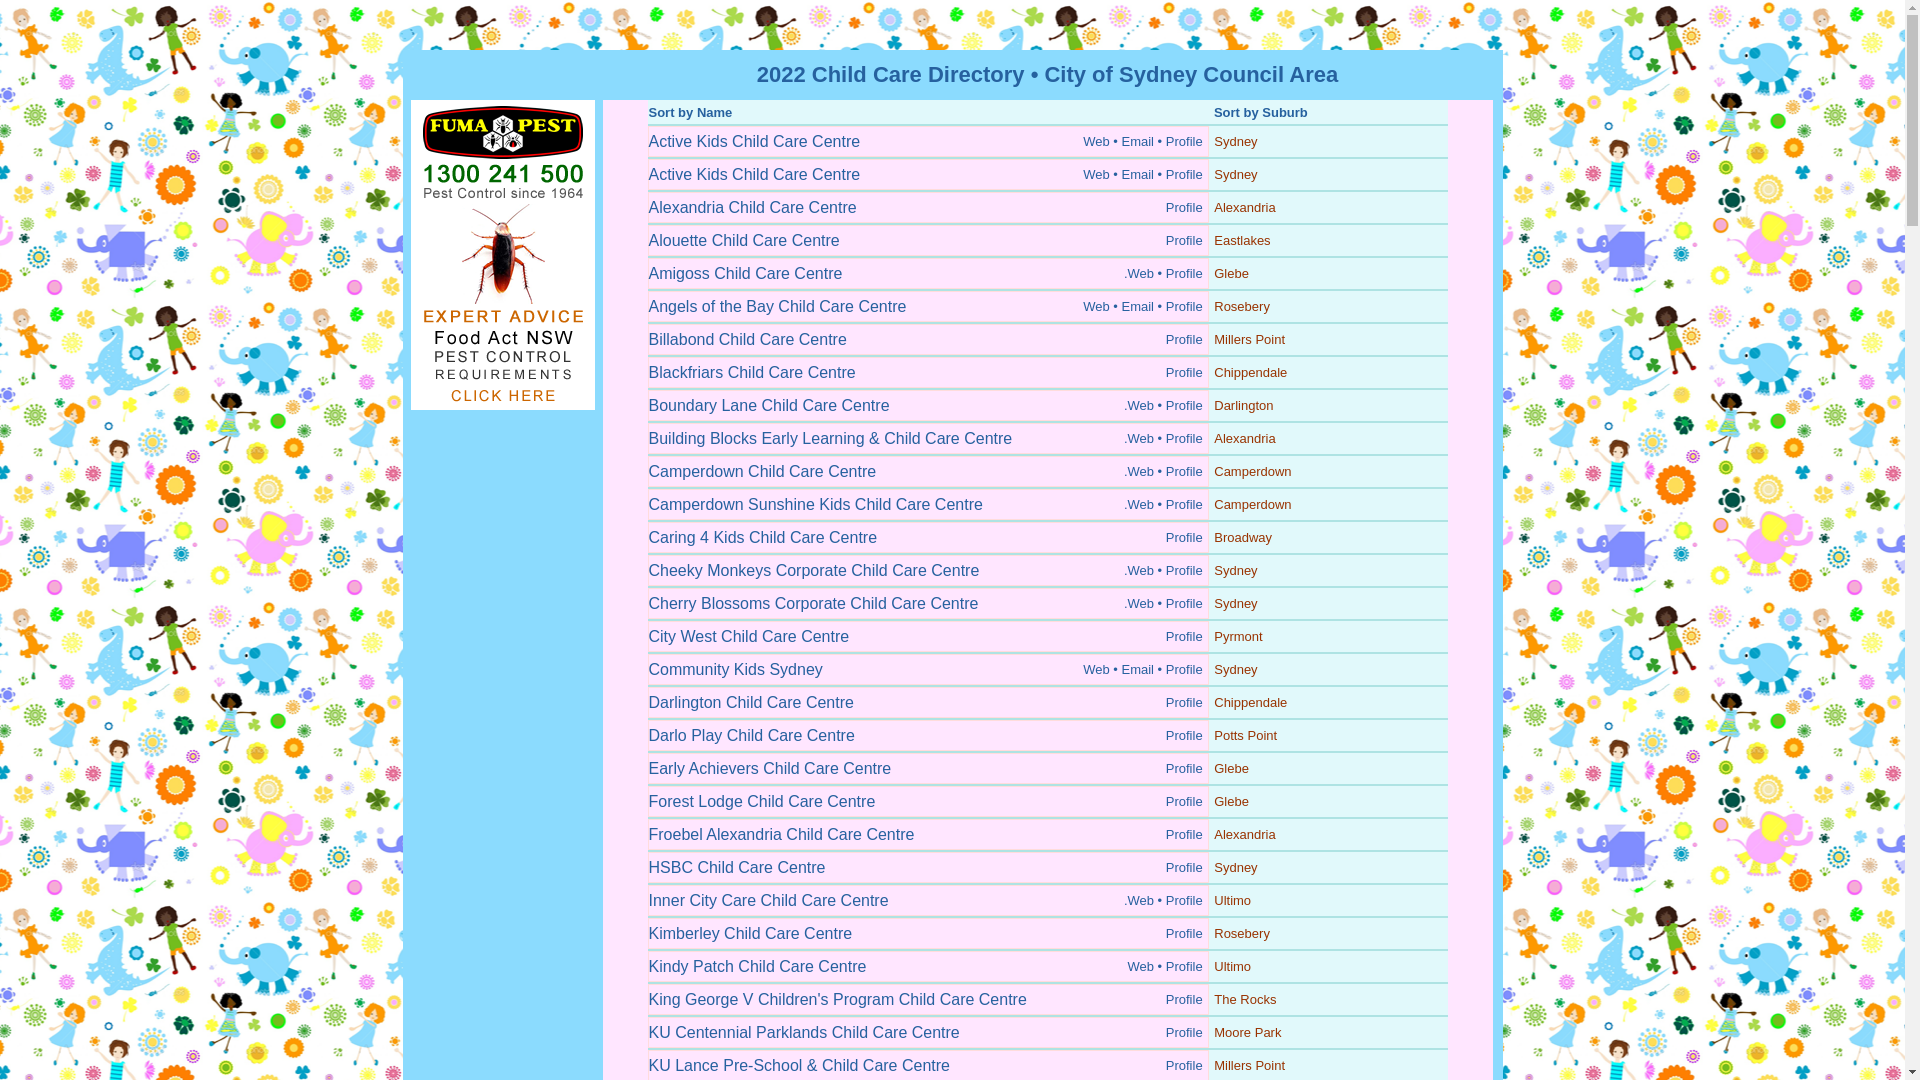 This screenshot has height=1080, width=1920. What do you see at coordinates (1250, 702) in the screenshot?
I see `Chippendale` at bounding box center [1250, 702].